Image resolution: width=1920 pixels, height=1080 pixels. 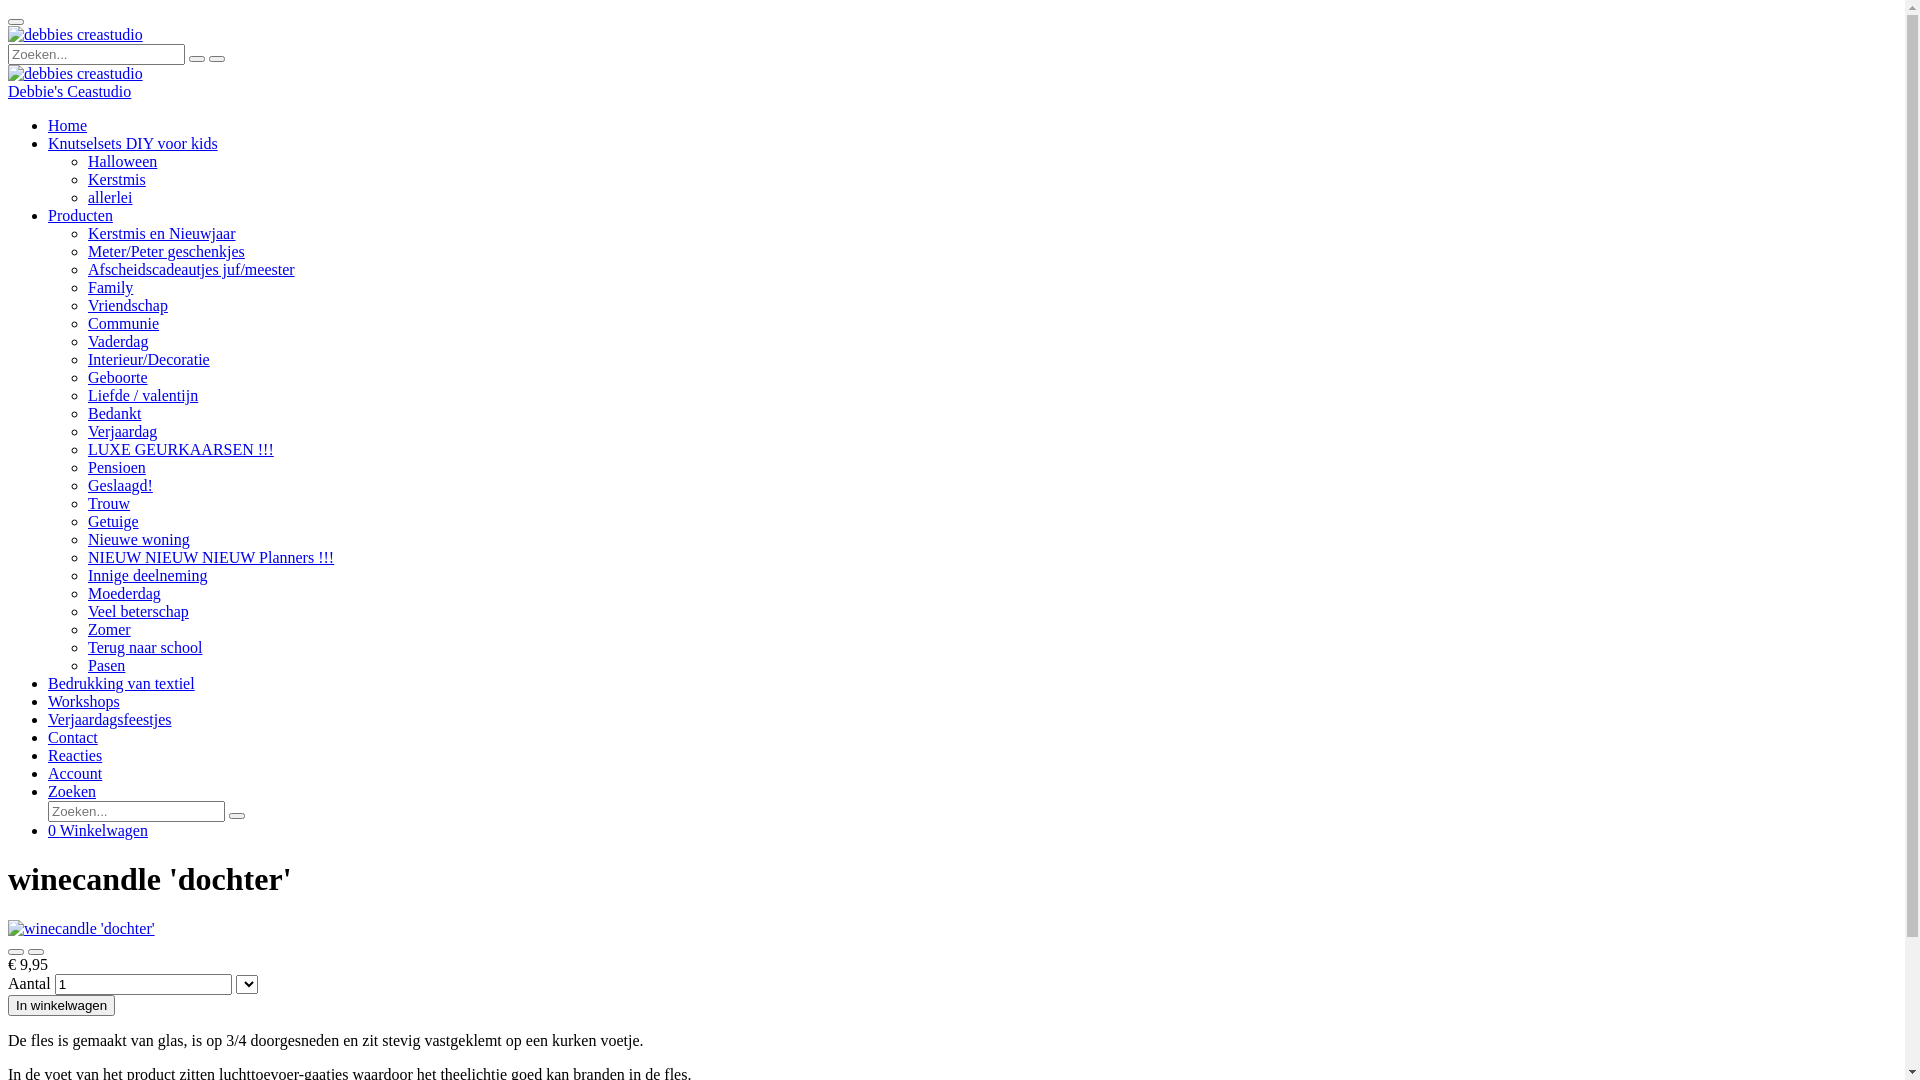 What do you see at coordinates (145, 648) in the screenshot?
I see `Terug naar school` at bounding box center [145, 648].